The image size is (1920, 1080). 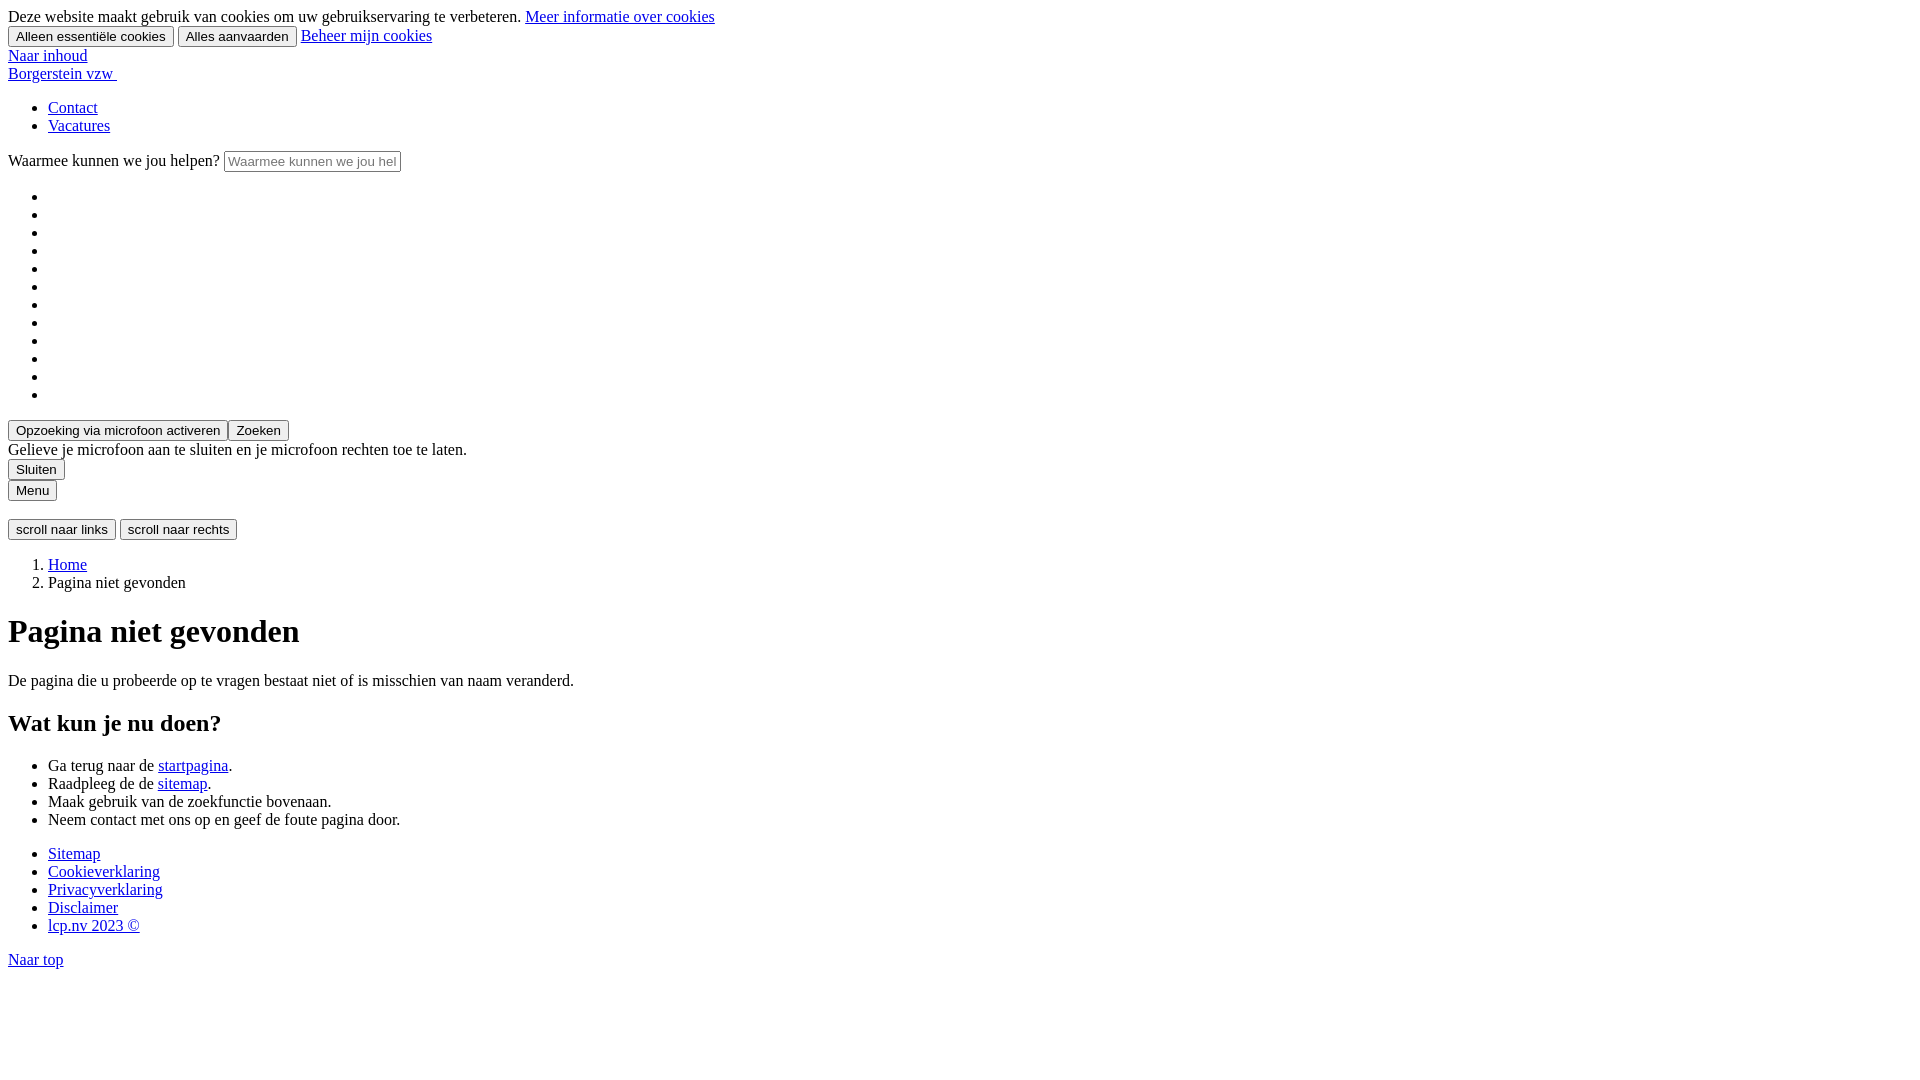 I want to click on Alles aanvaarden, so click(x=238, y=36).